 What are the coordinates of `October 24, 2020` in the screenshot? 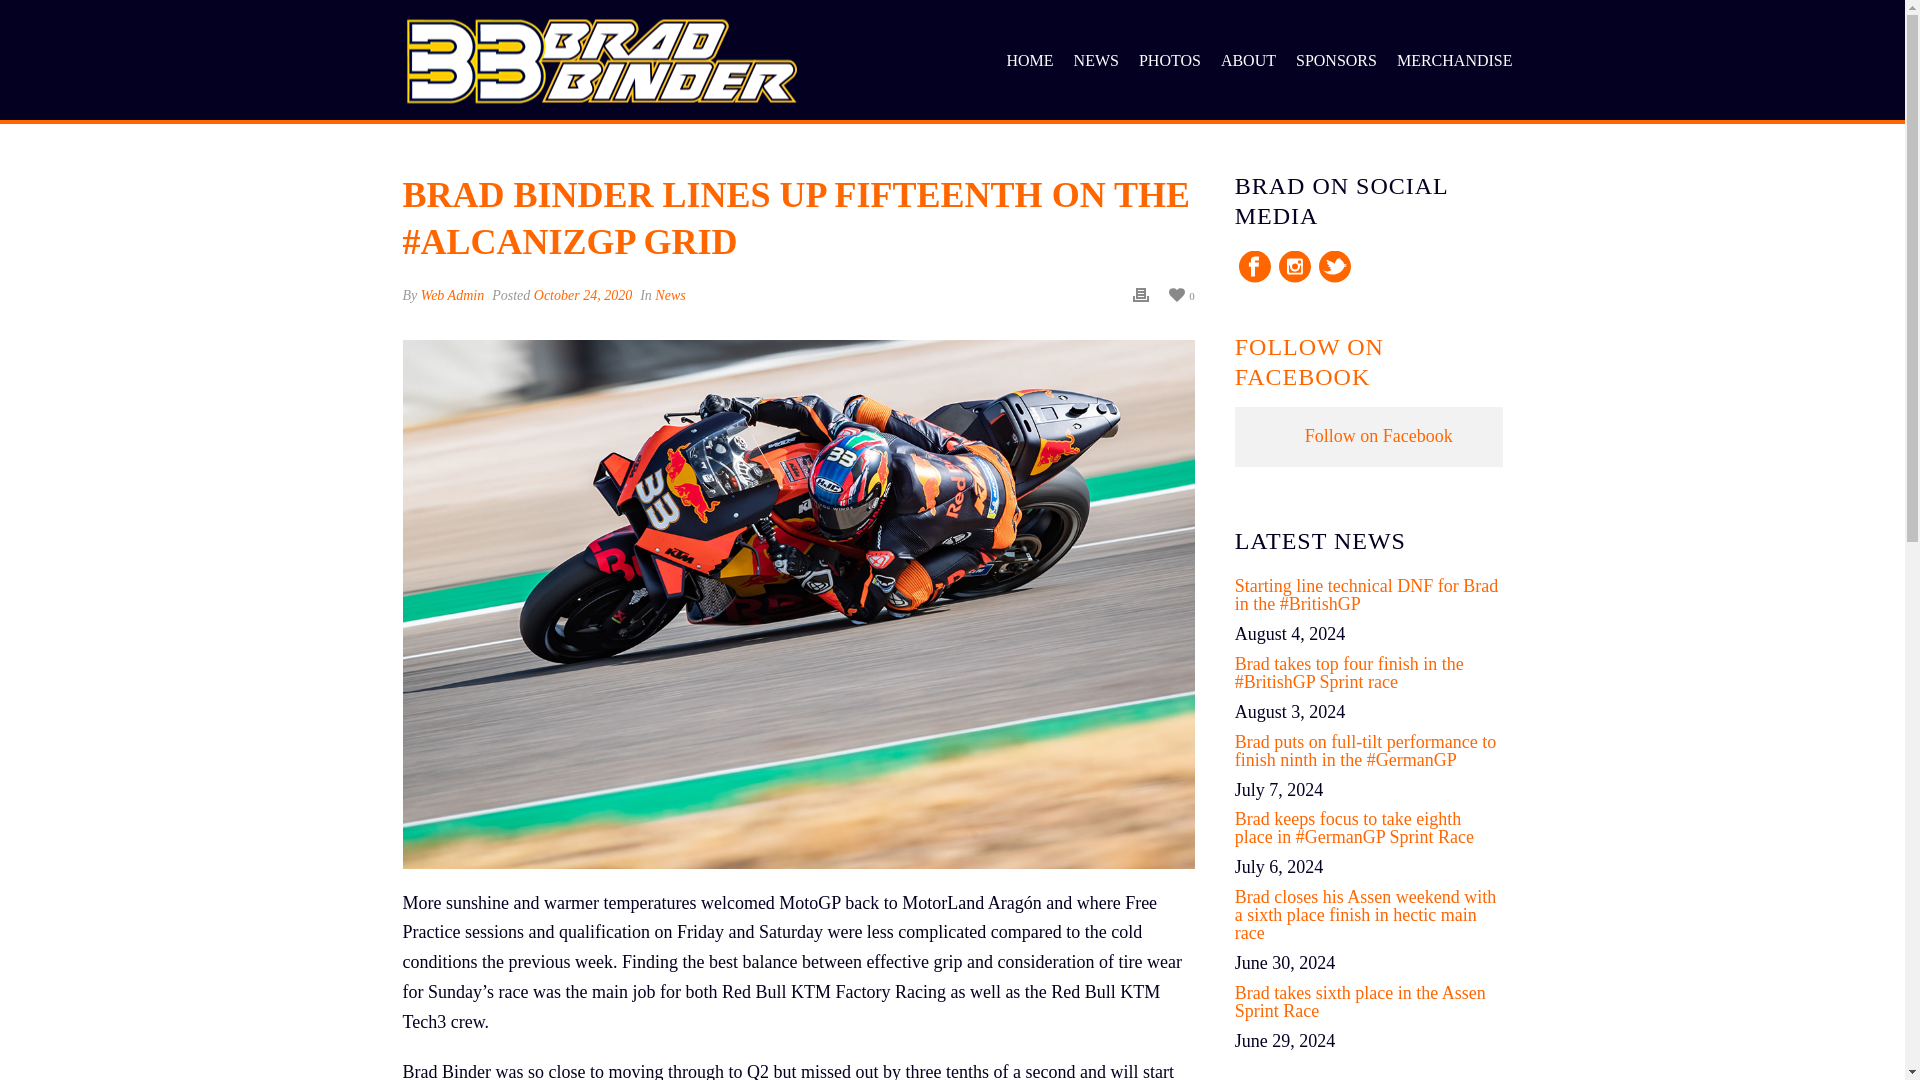 It's located at (582, 296).